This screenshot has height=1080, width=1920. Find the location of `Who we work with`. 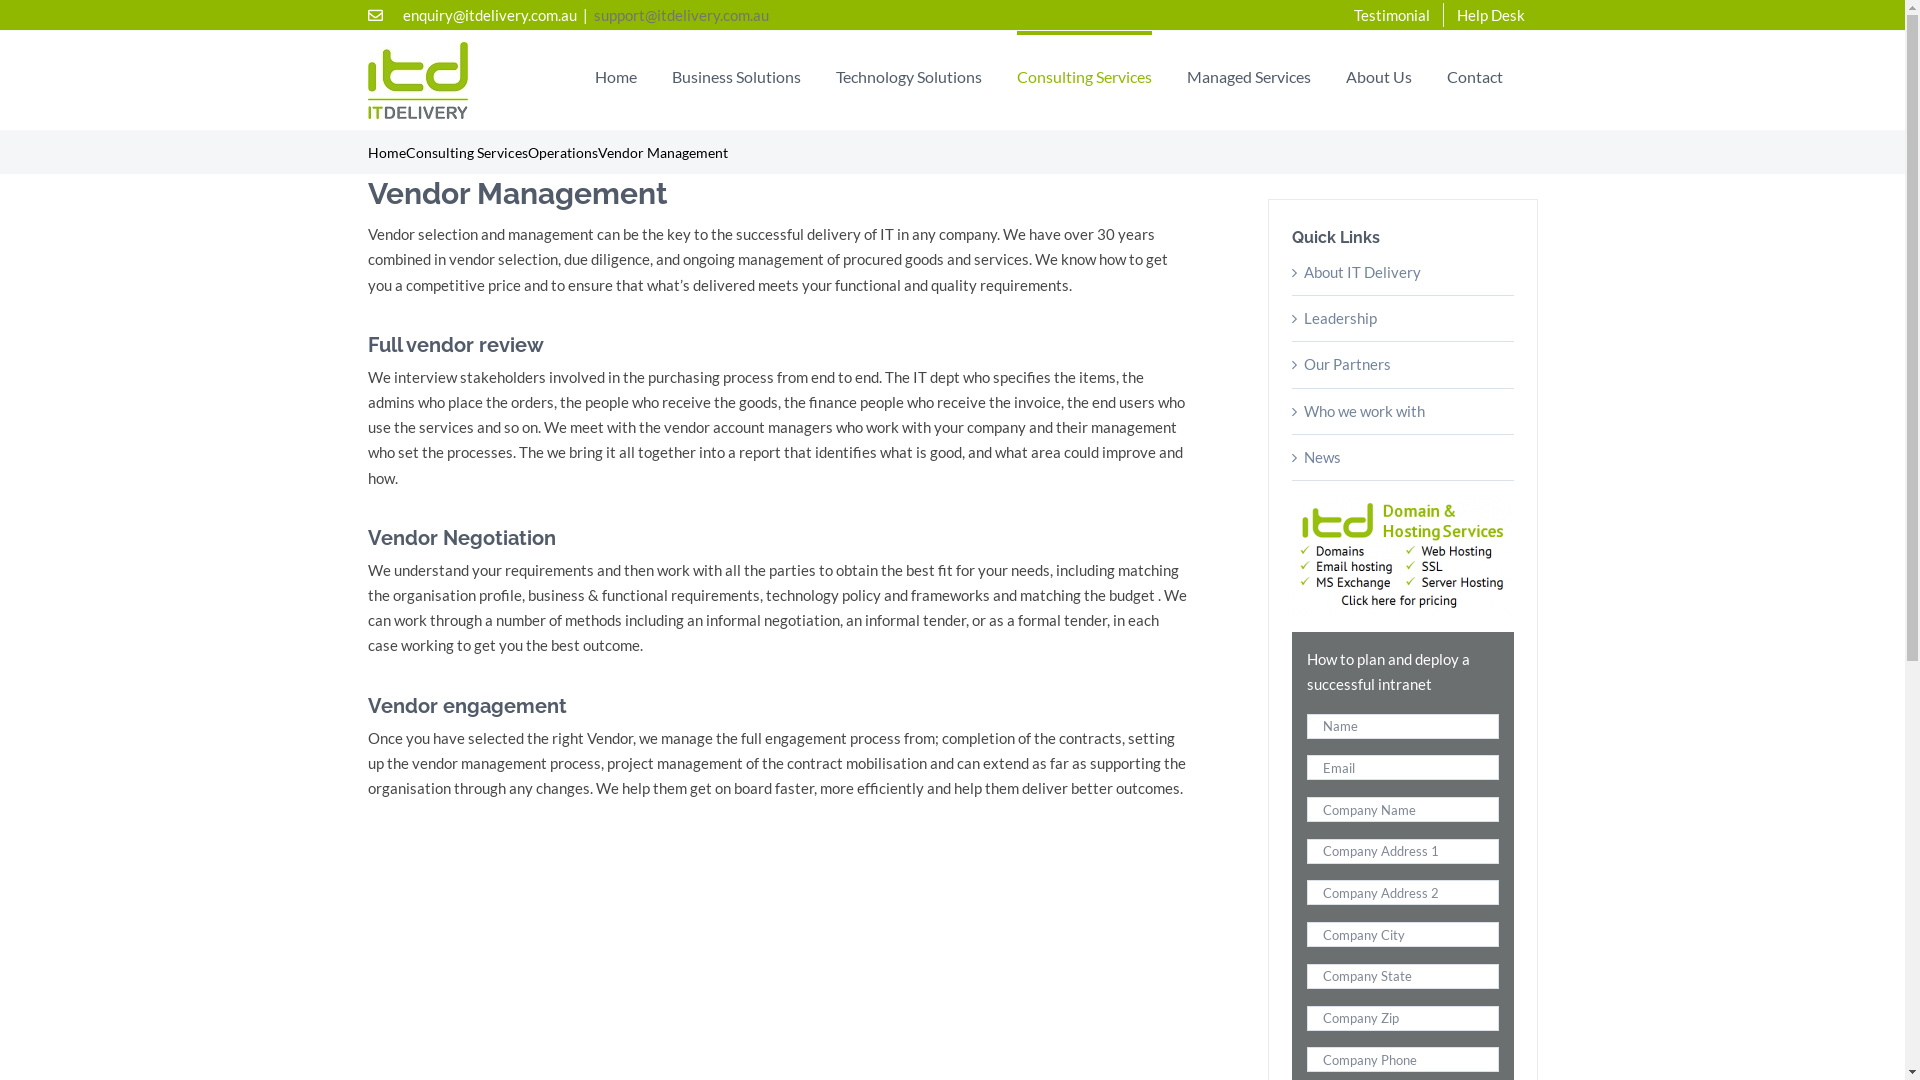

Who we work with is located at coordinates (1364, 411).